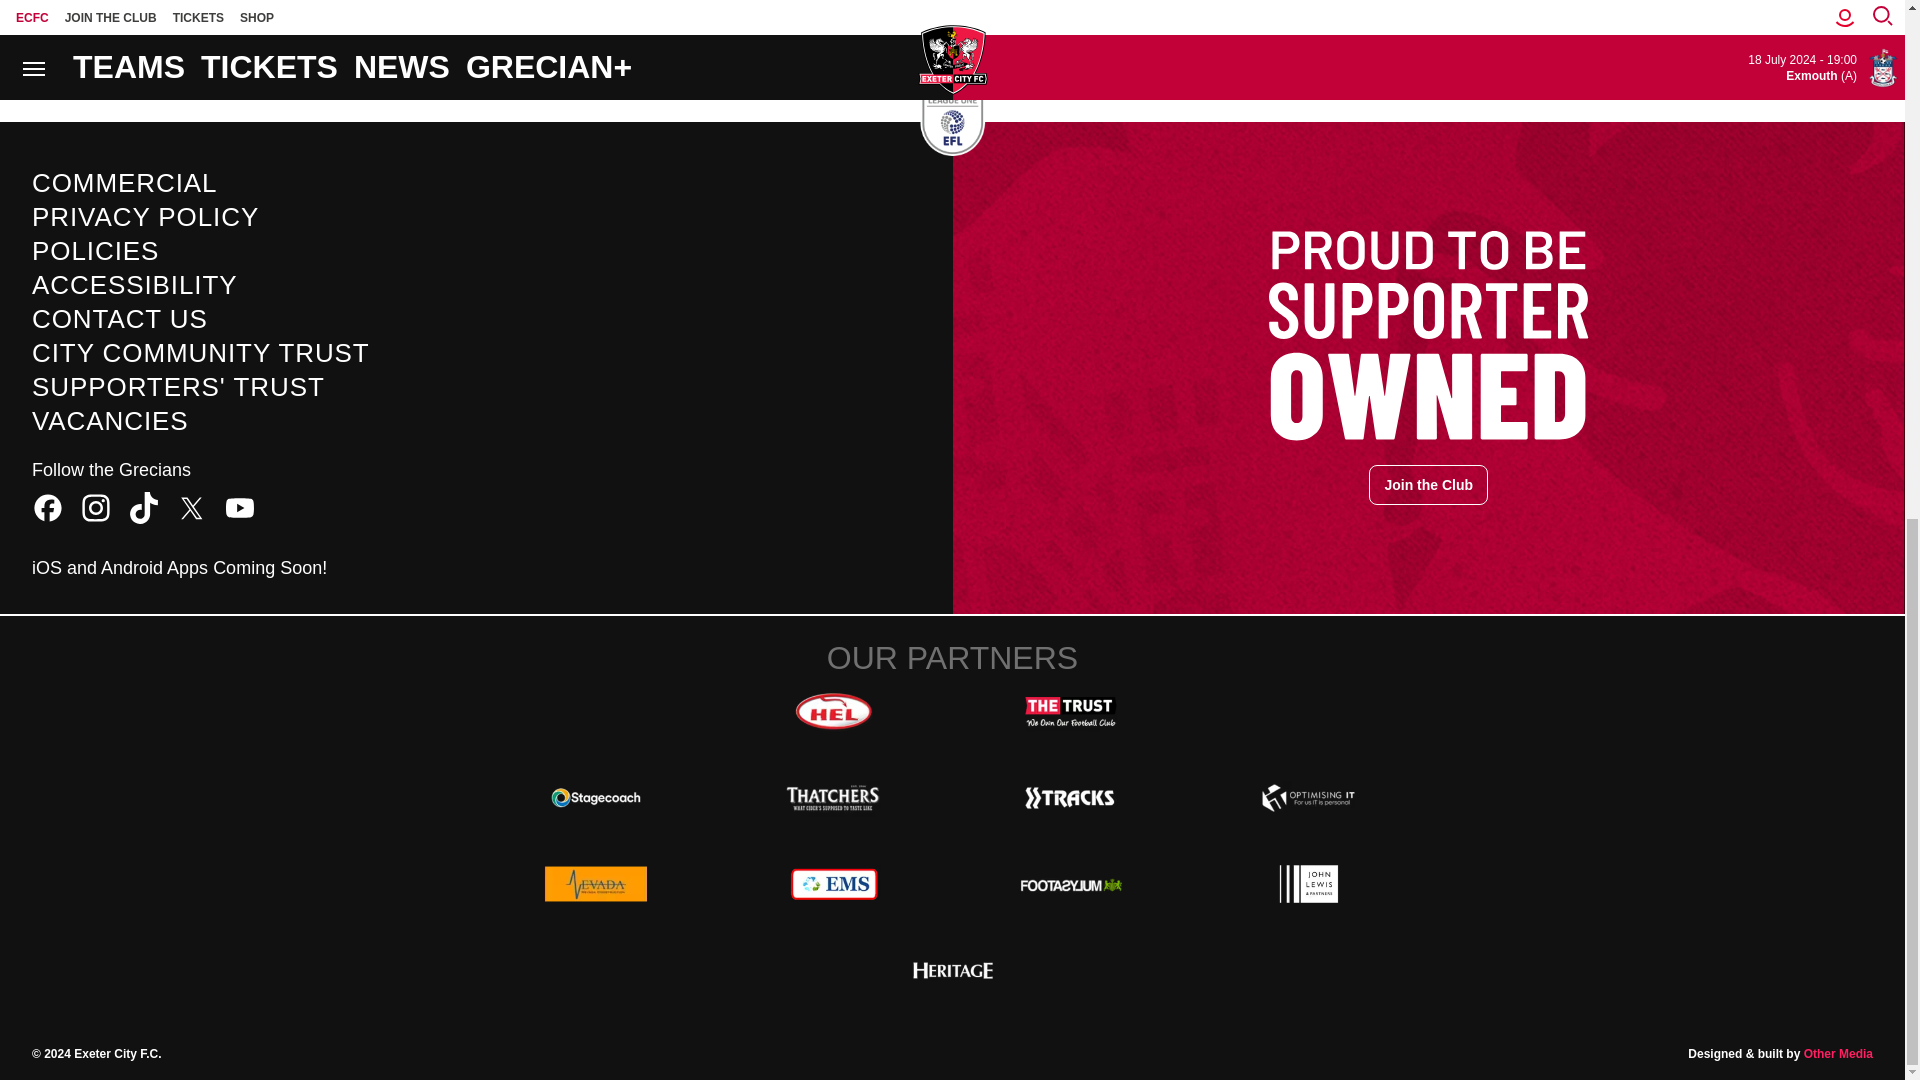 This screenshot has height=1080, width=1920. I want to click on John Lewis, so click(1308, 884).